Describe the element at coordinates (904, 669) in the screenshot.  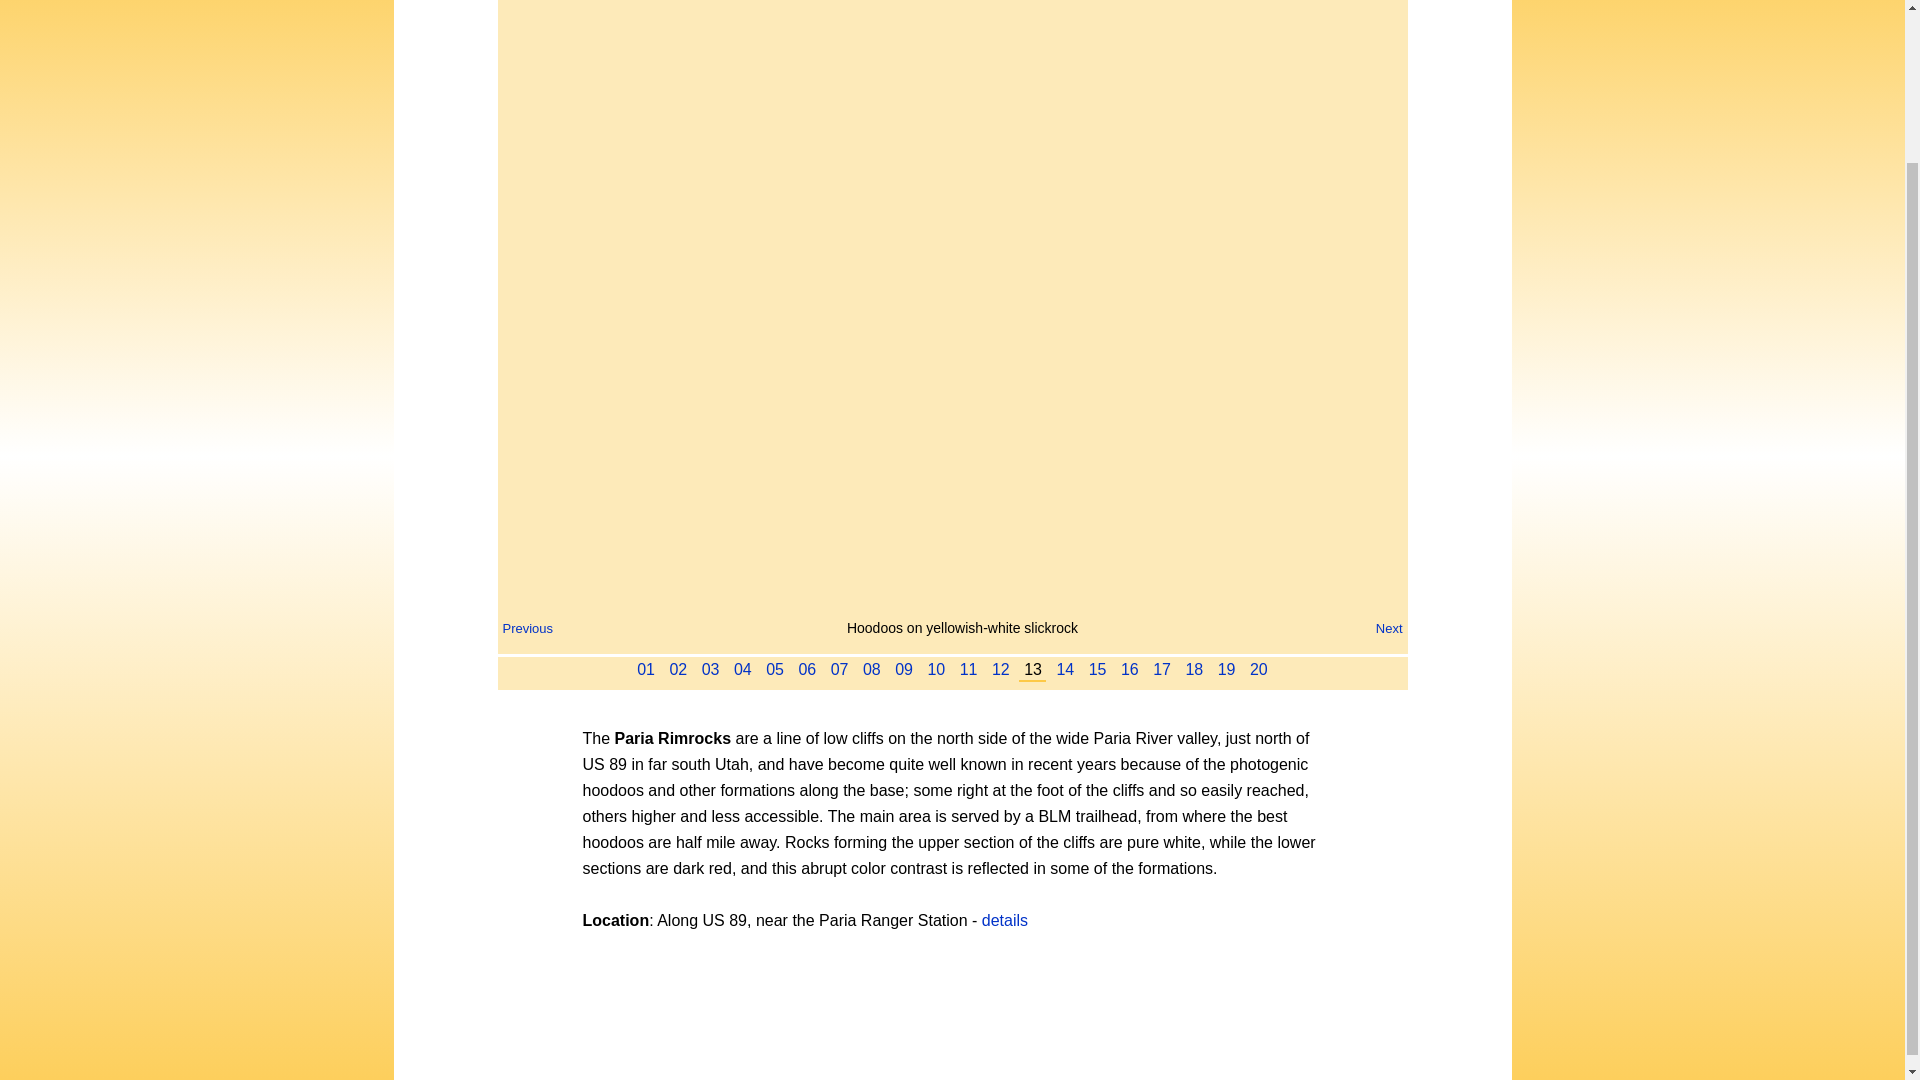
I see `09` at that location.